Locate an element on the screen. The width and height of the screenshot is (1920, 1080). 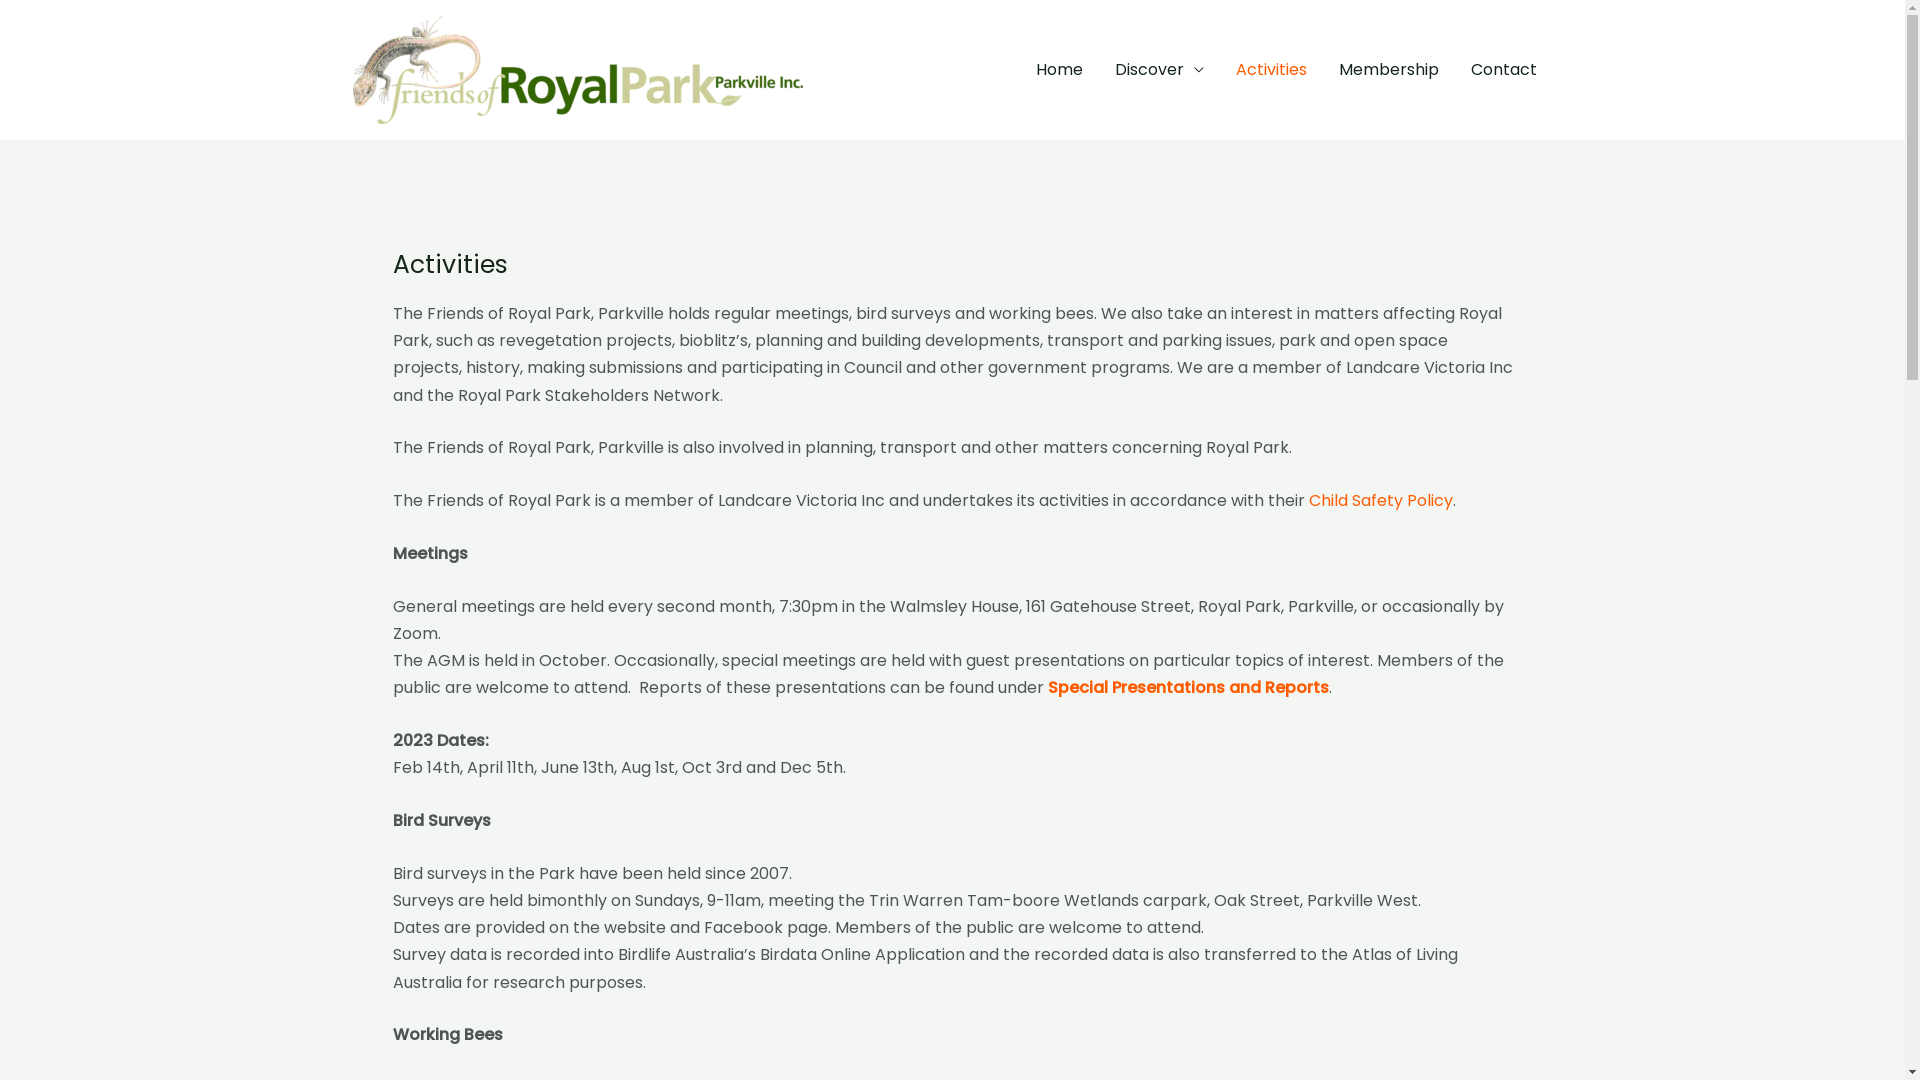
Child Safety Policy is located at coordinates (1380, 500).